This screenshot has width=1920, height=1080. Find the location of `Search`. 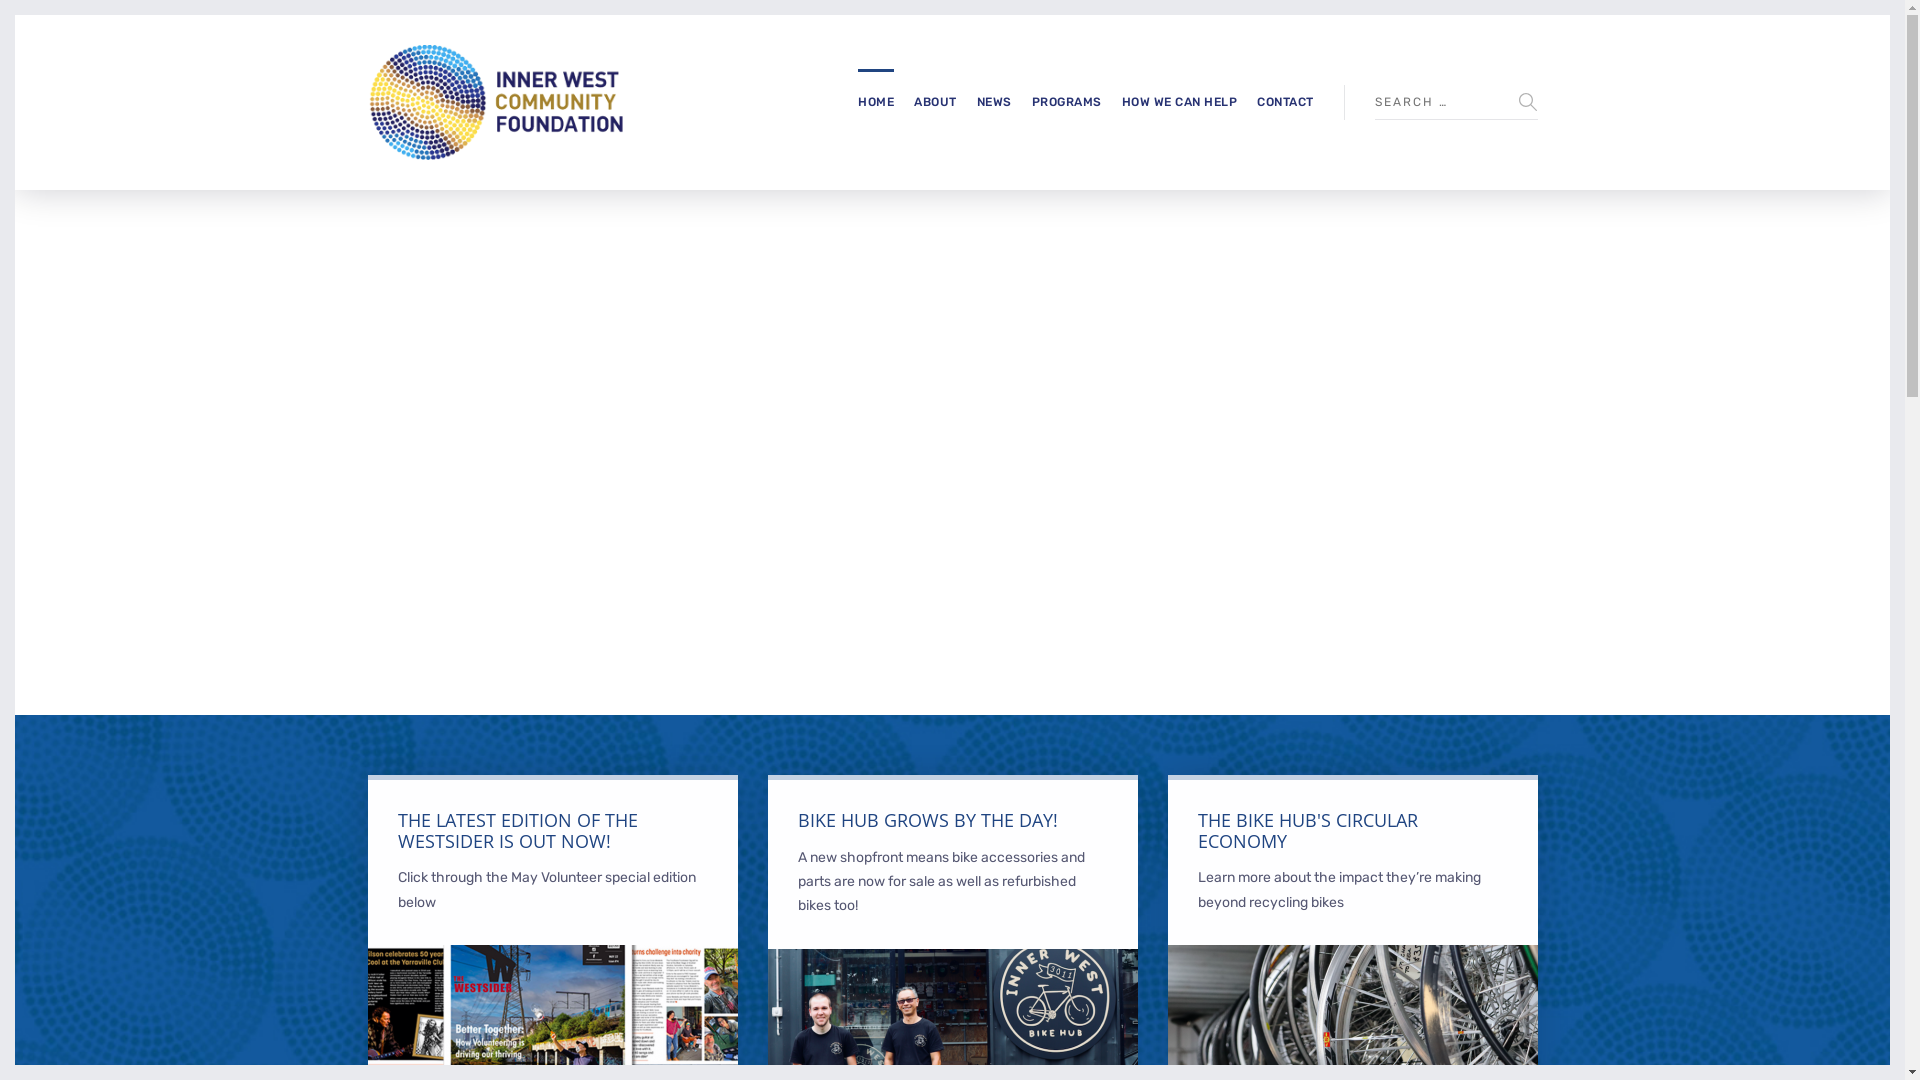

Search is located at coordinates (10, 10).